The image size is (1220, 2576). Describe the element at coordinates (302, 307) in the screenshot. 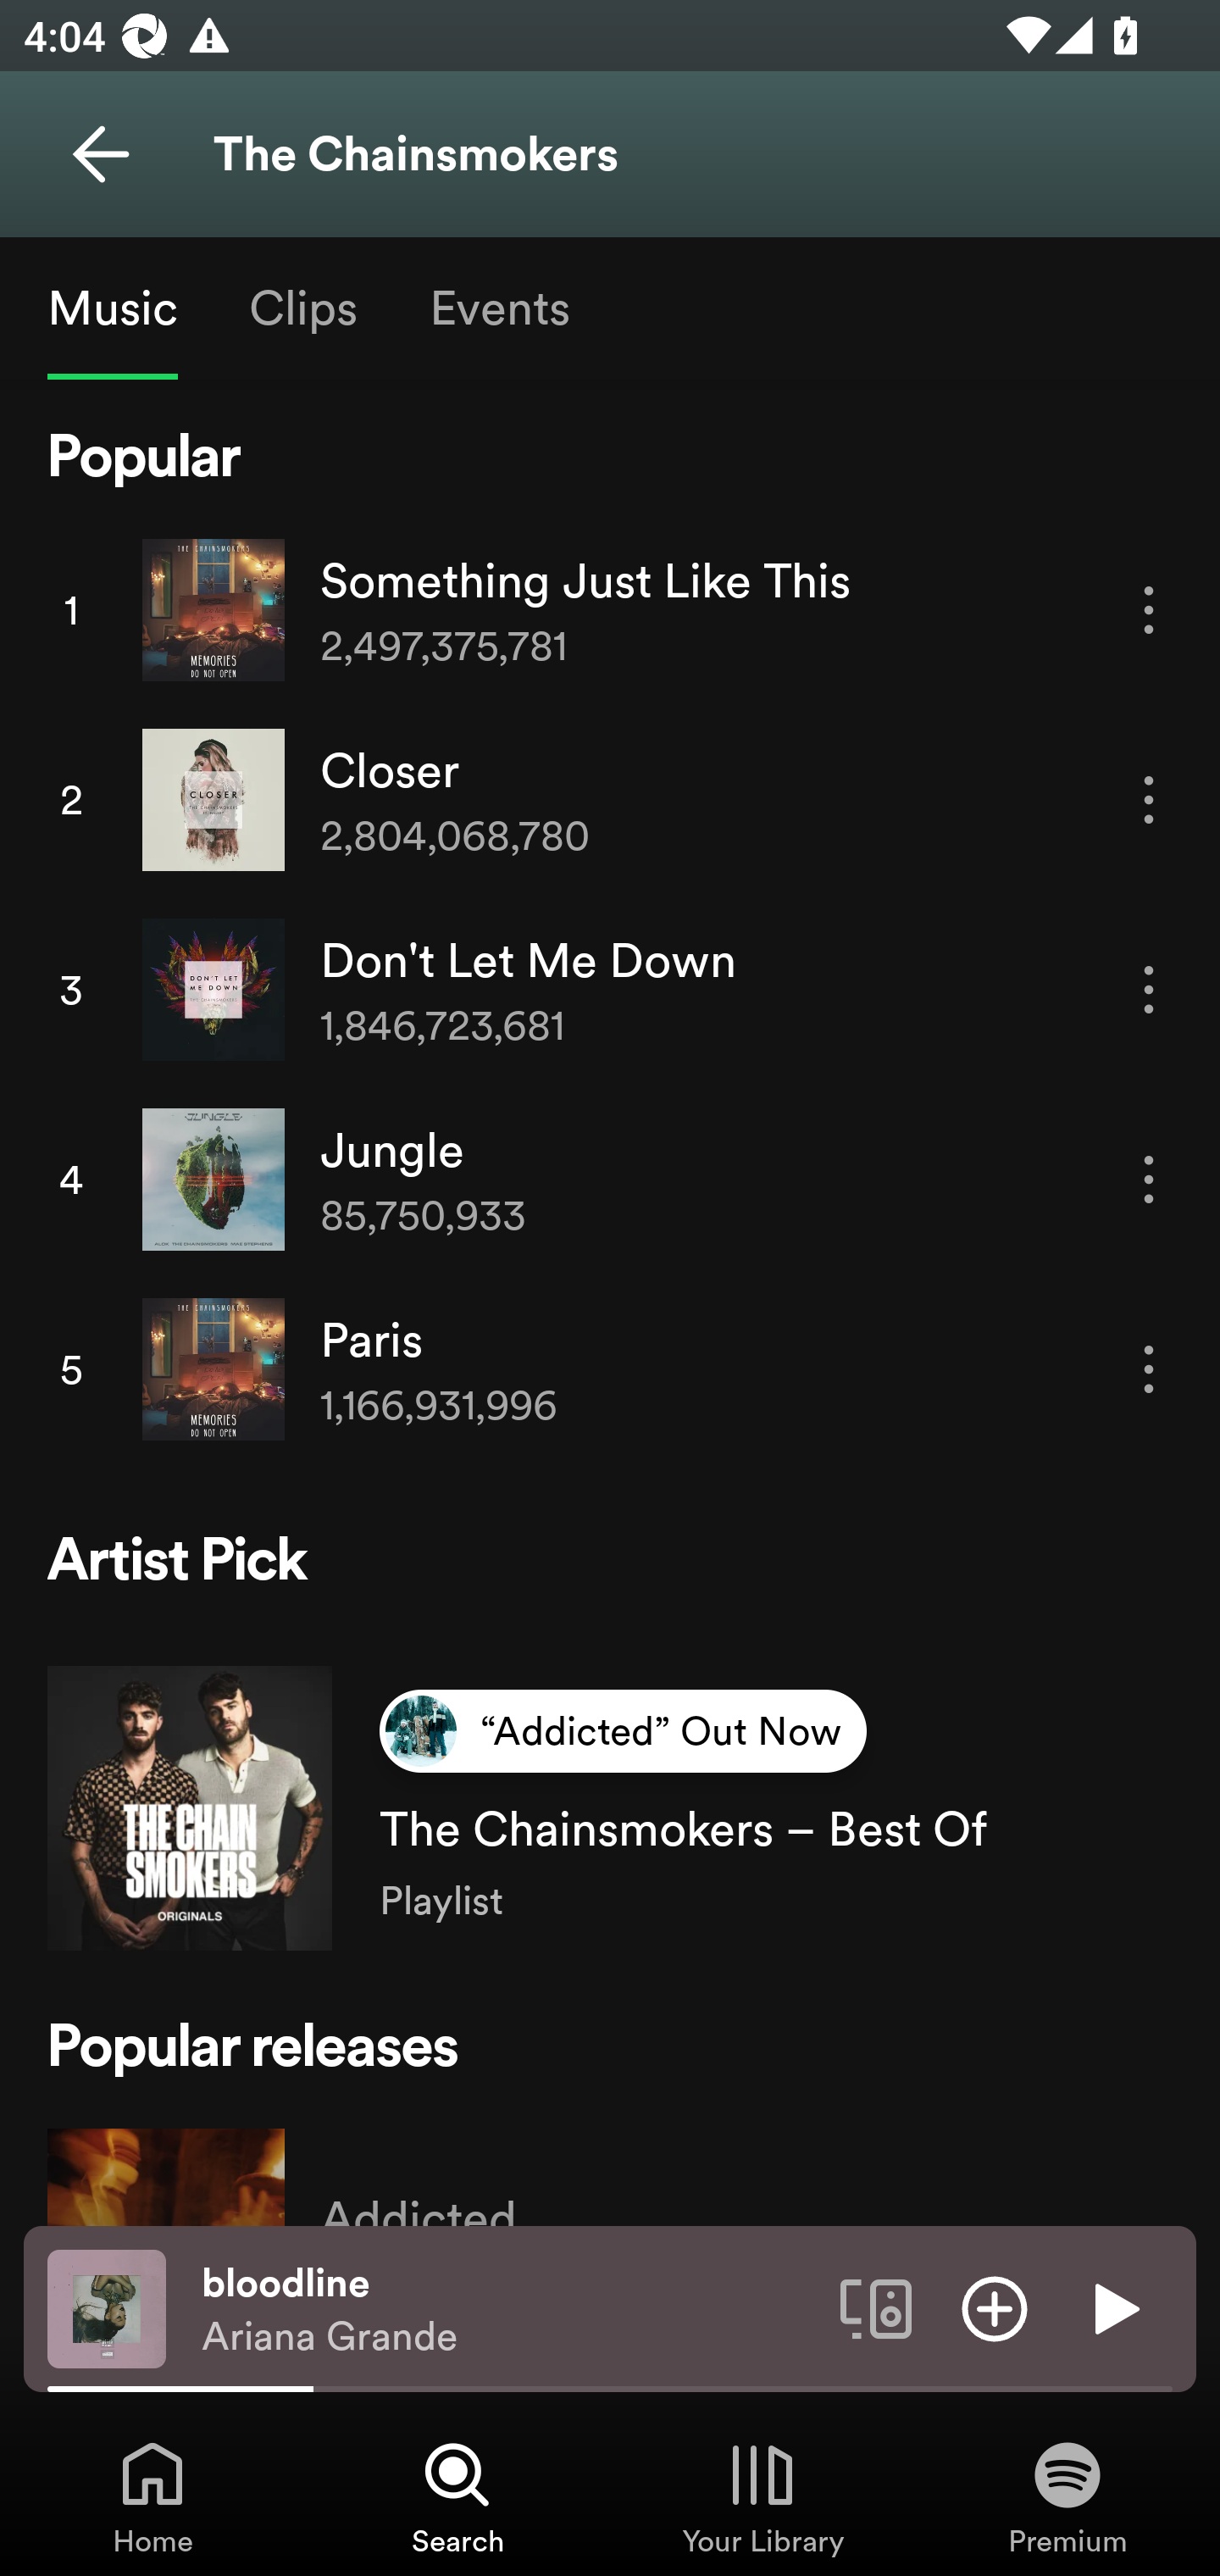

I see `Clips` at that location.